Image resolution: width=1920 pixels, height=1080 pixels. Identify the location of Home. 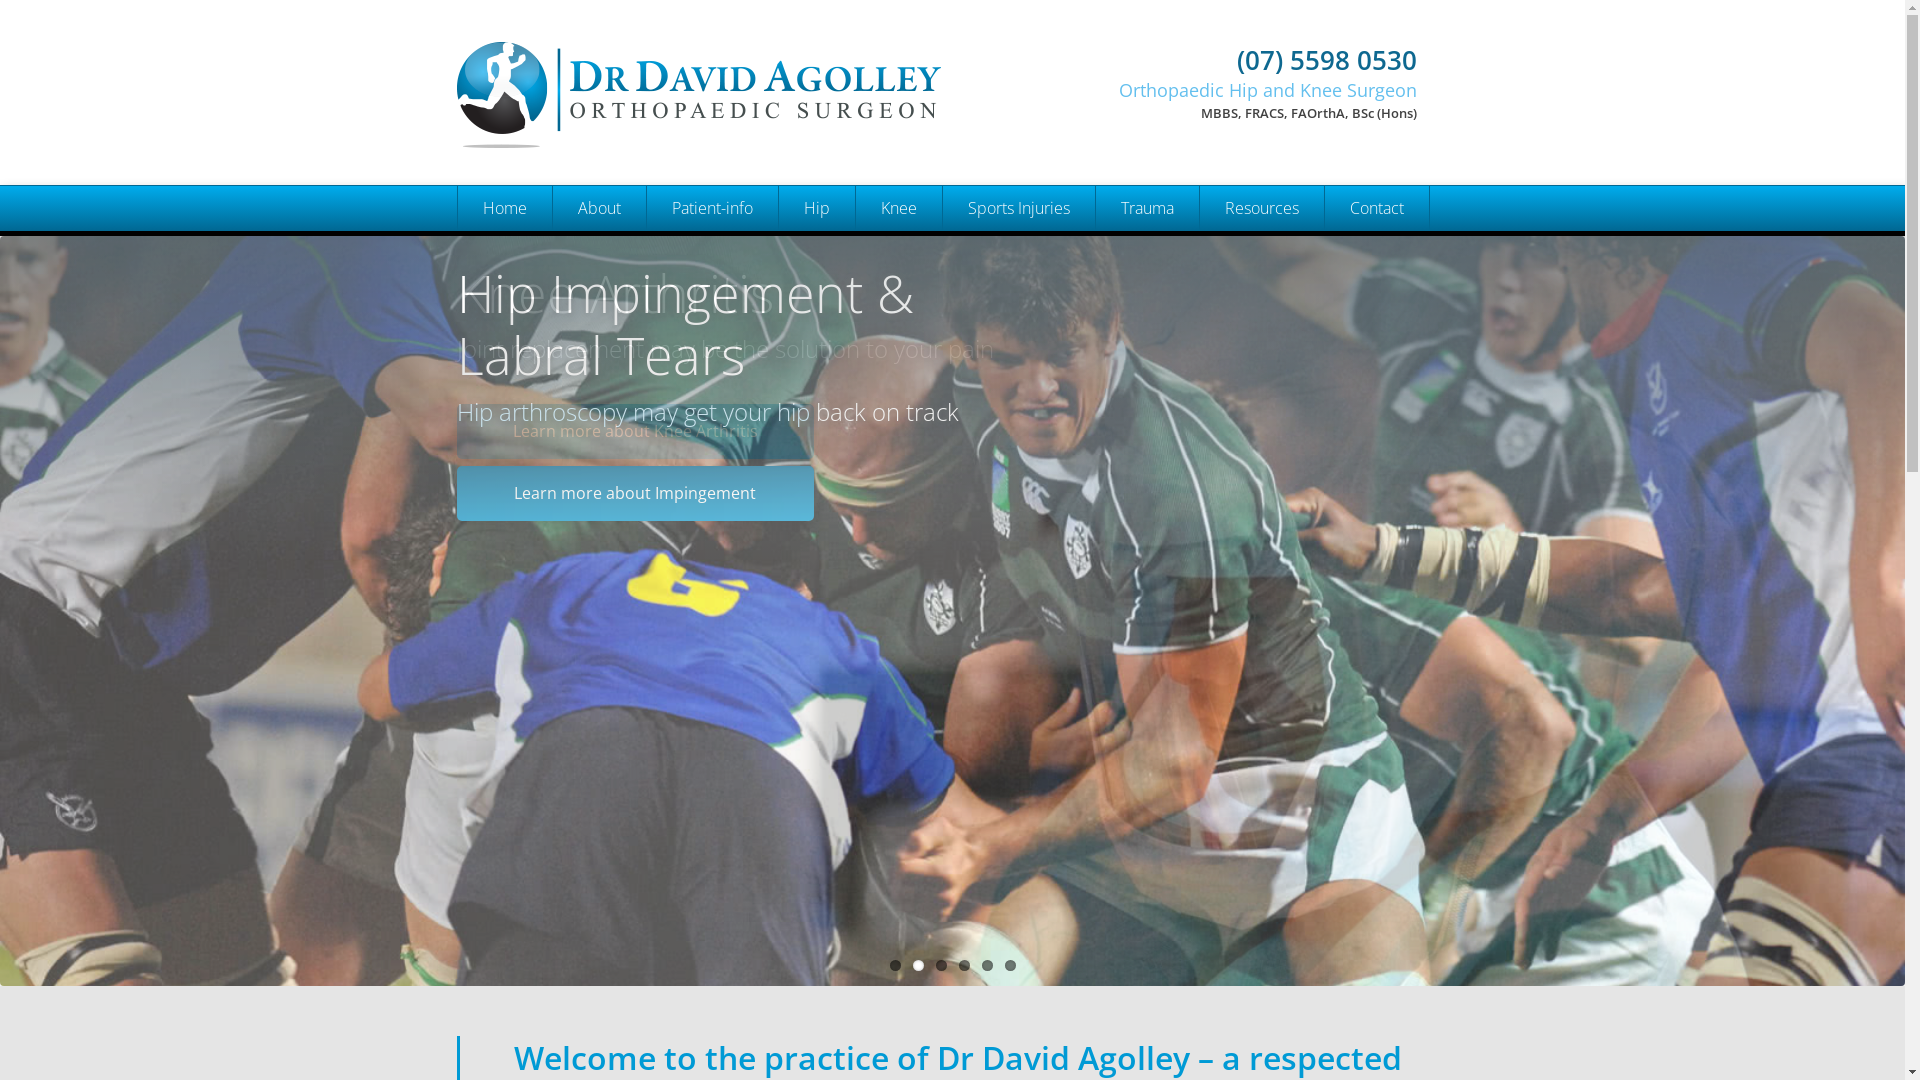
(504, 208).